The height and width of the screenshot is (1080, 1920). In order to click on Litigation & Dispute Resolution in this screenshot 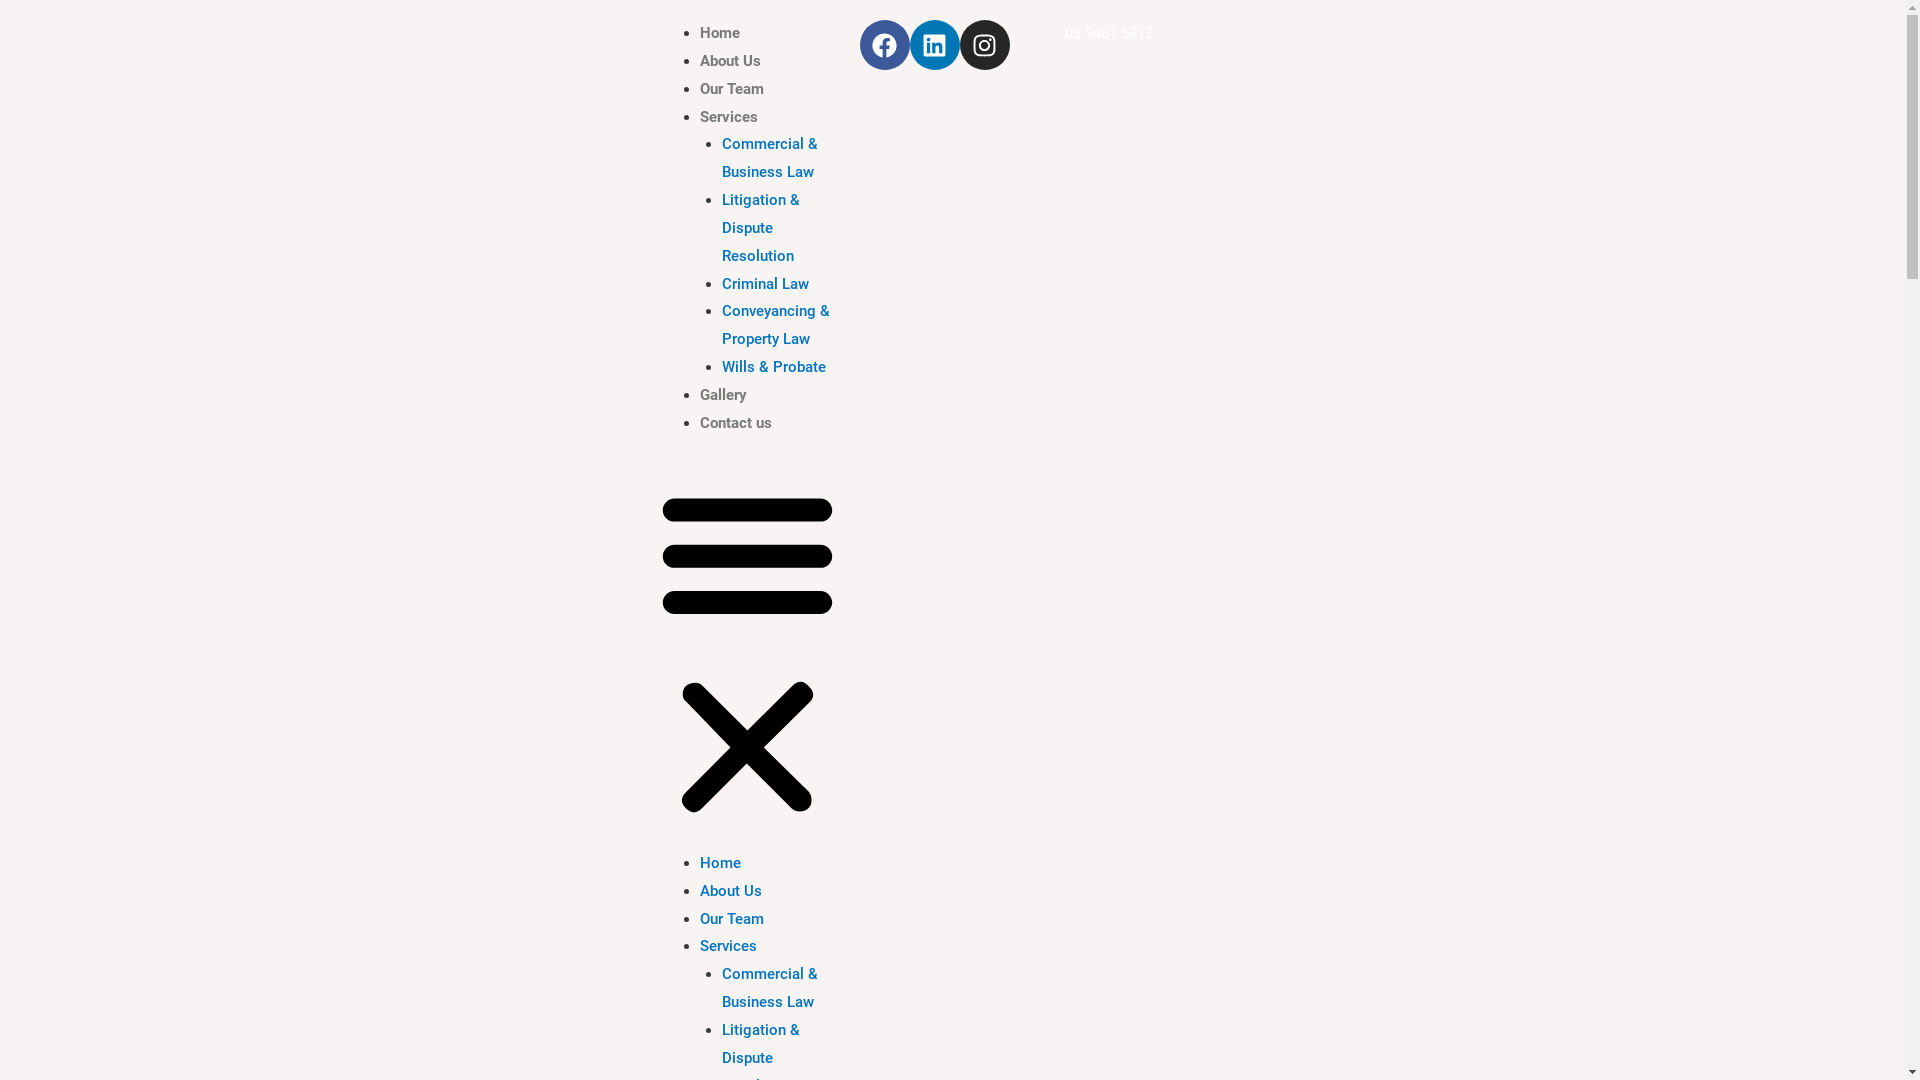, I will do `click(761, 228)`.